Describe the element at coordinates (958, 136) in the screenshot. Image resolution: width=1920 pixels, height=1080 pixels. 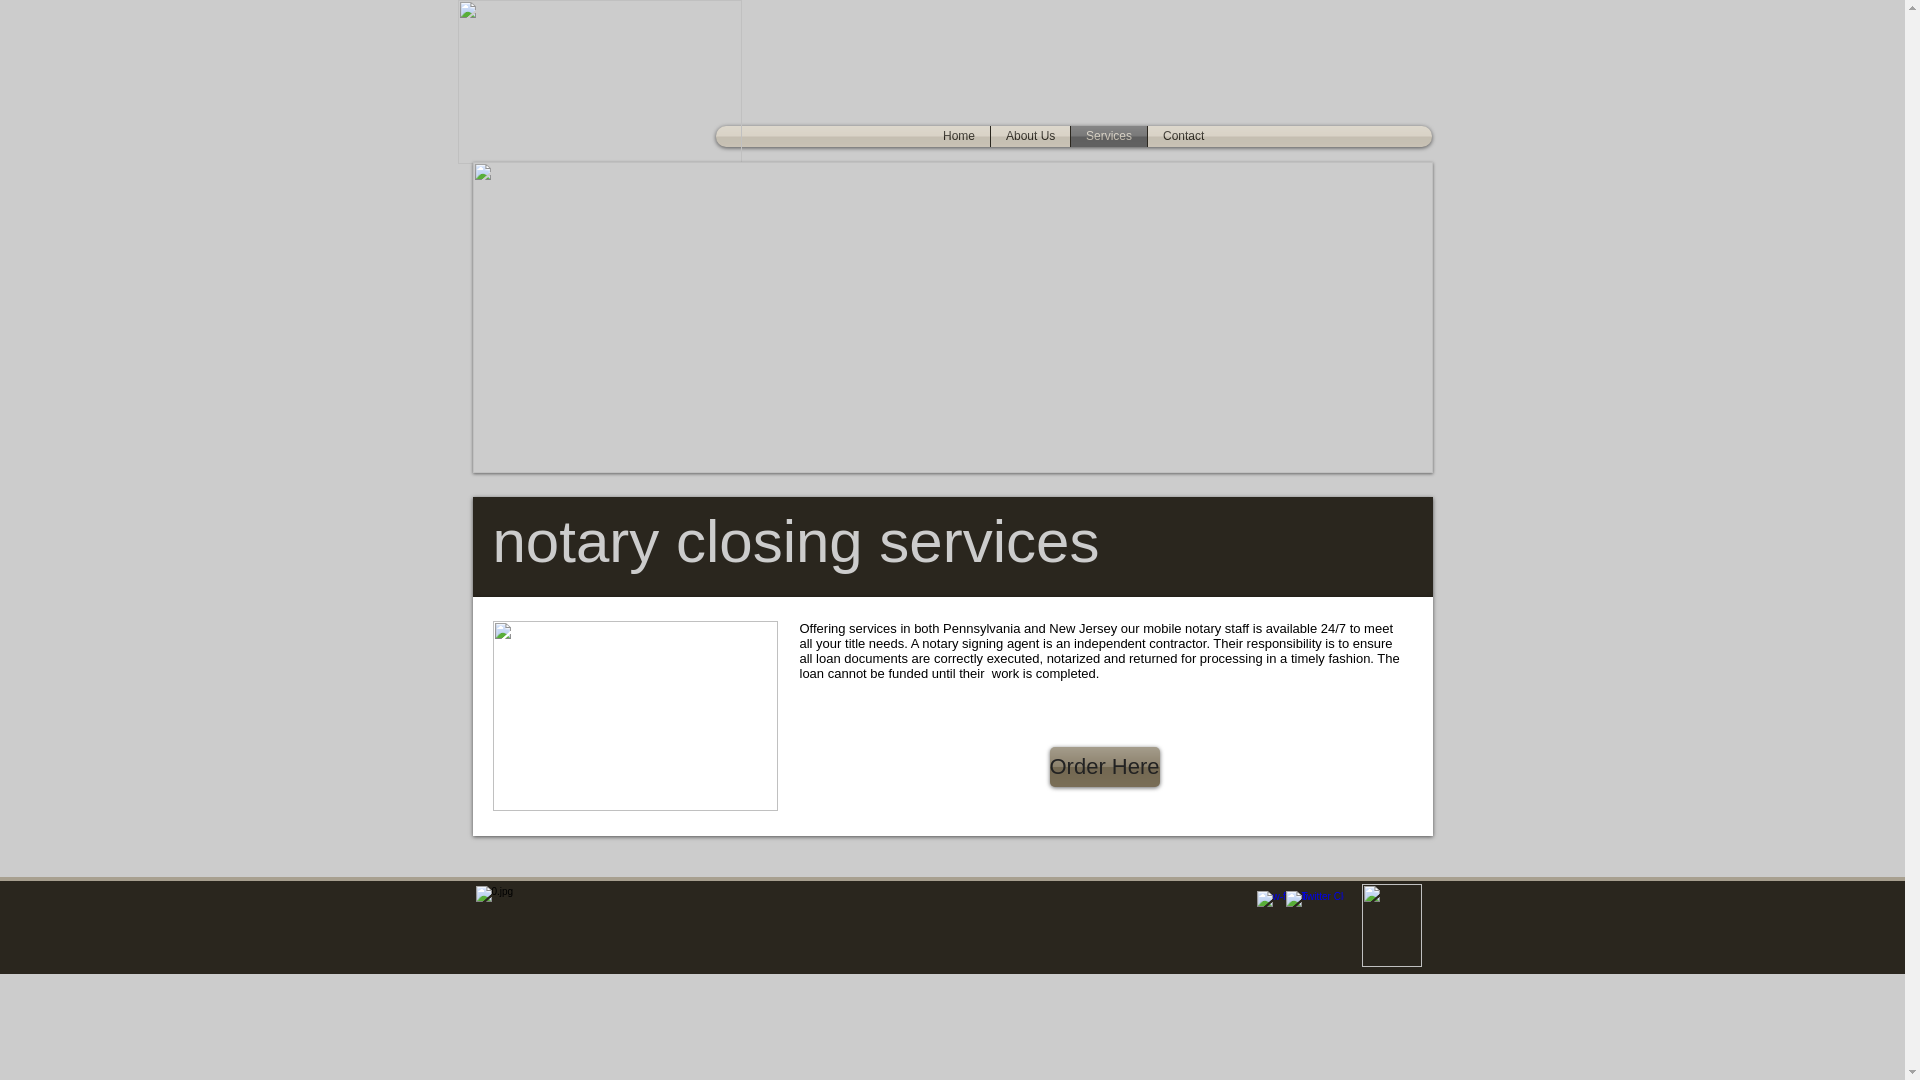
I see `Home` at that location.